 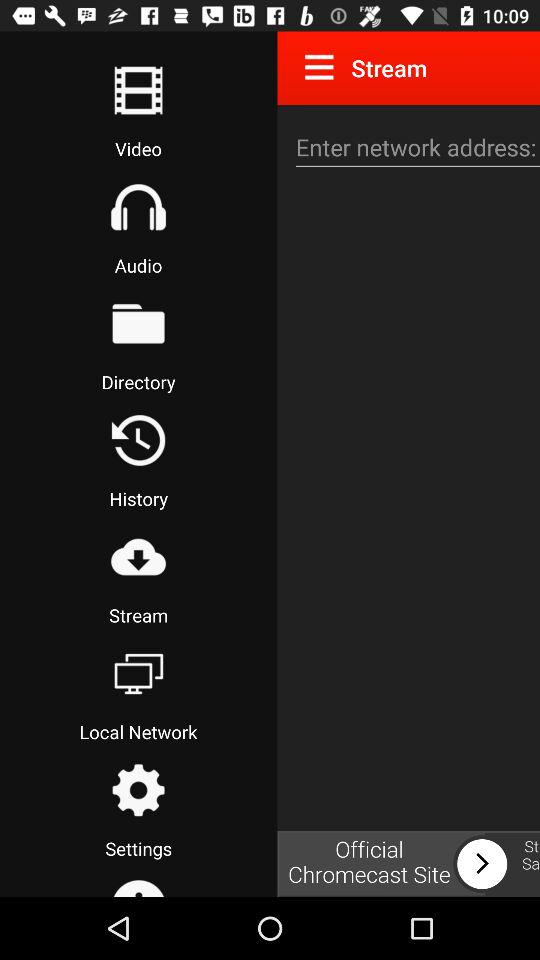 What do you see at coordinates (323, 67) in the screenshot?
I see `hide options` at bounding box center [323, 67].